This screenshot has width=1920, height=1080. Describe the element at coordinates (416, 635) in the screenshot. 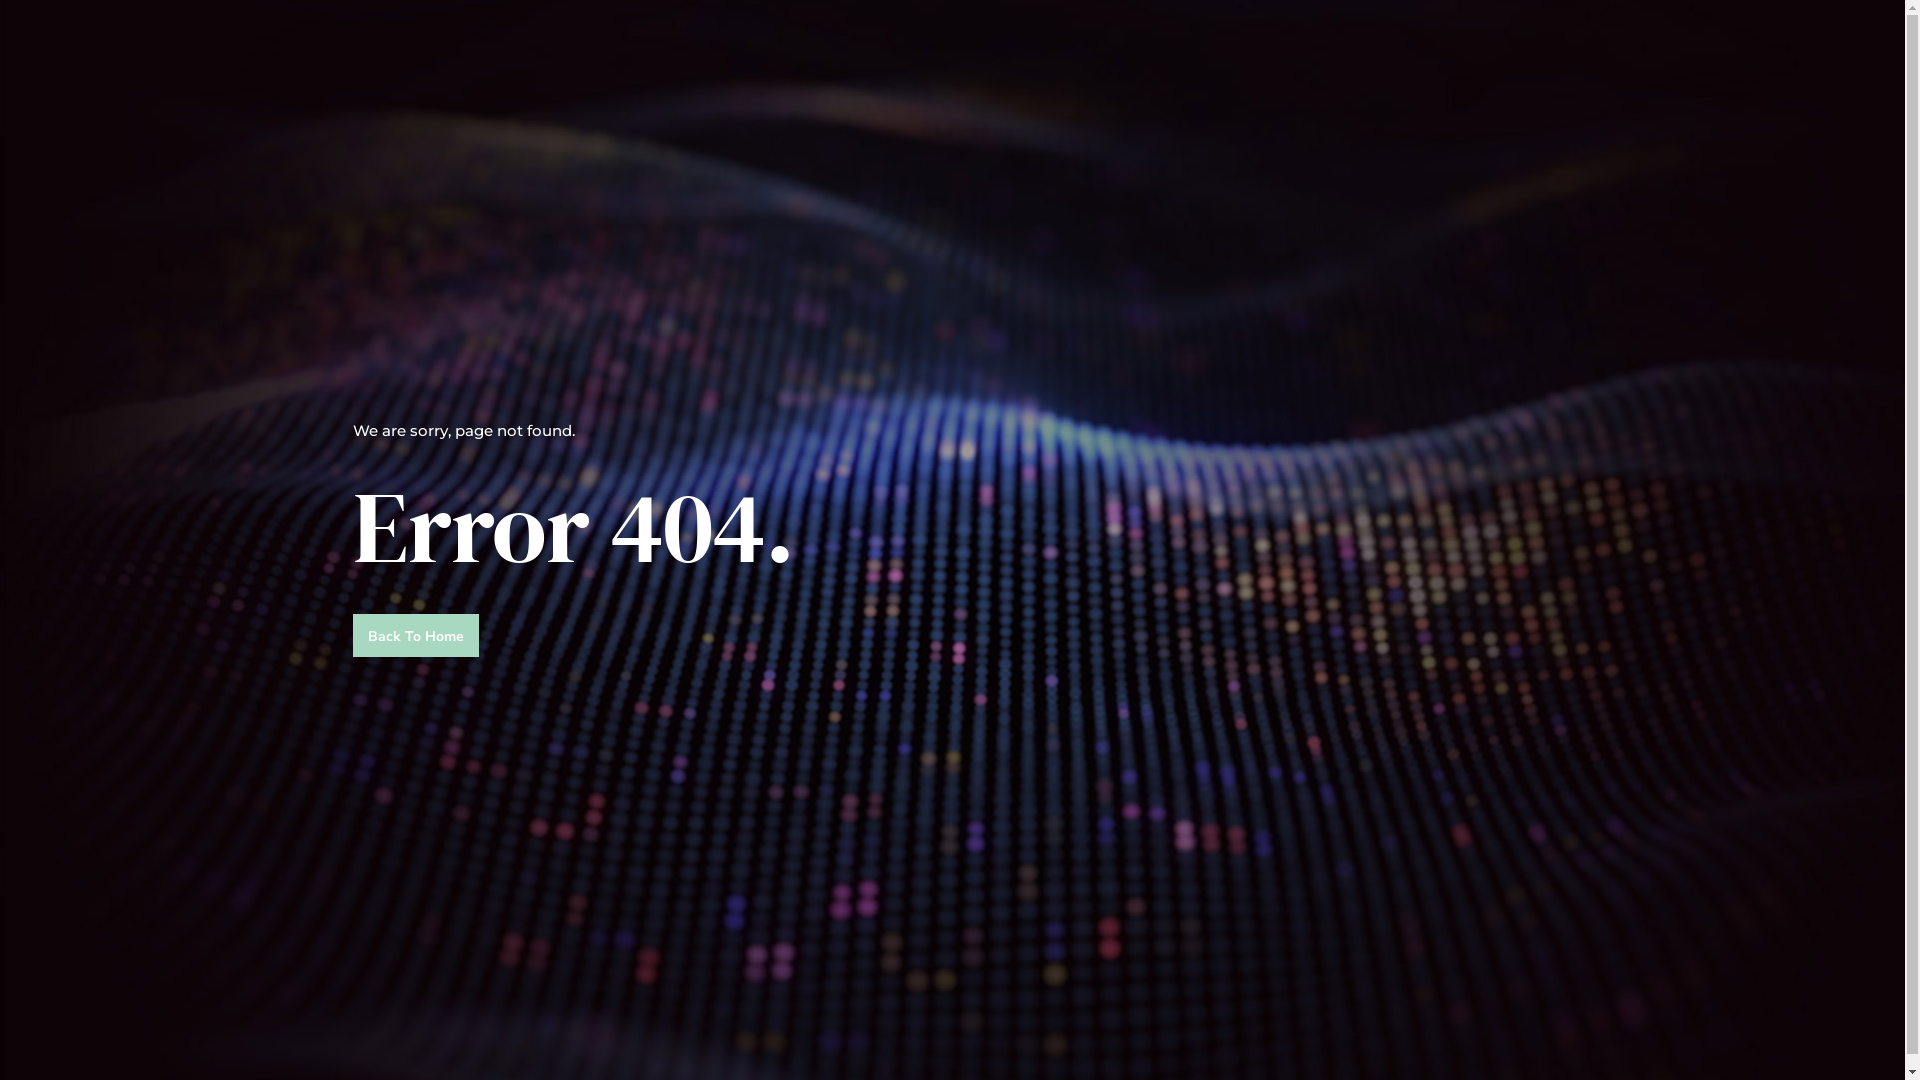

I see `Back To Home` at that location.